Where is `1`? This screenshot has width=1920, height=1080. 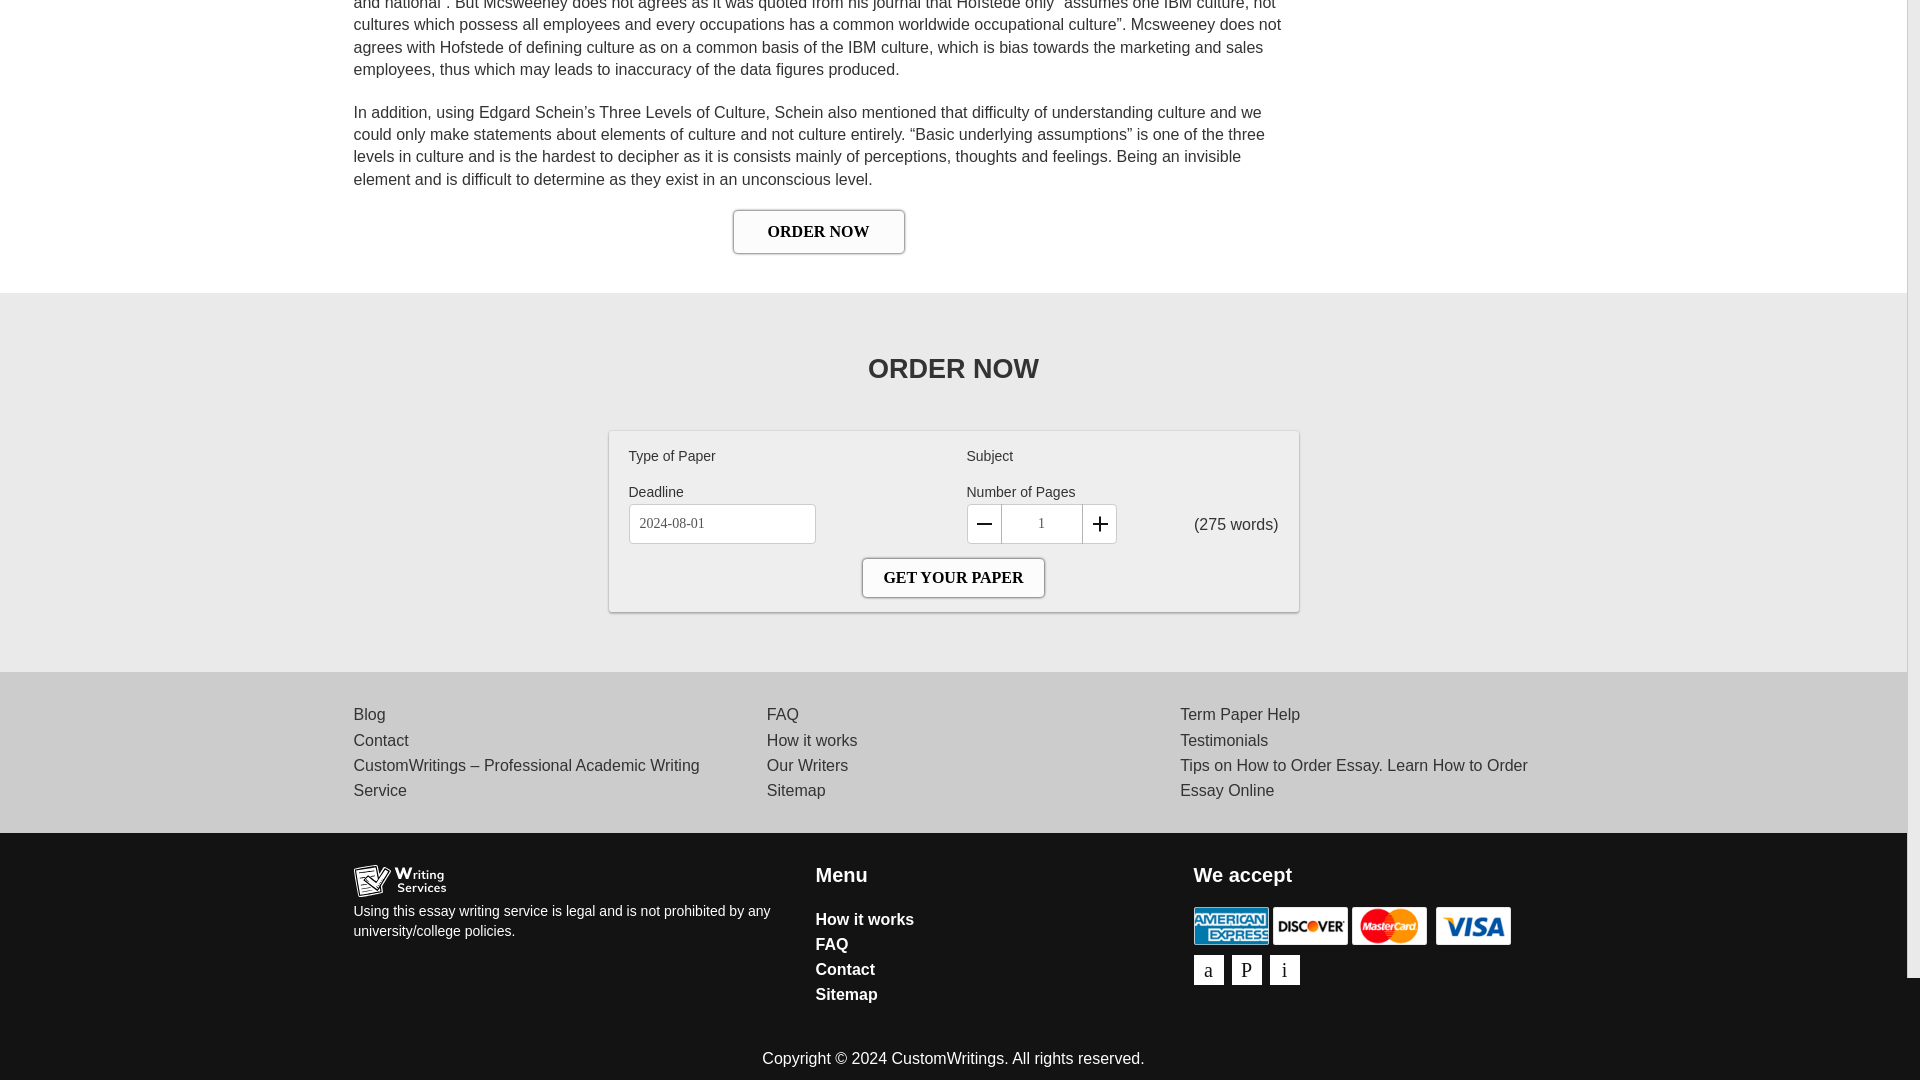
1 is located at coordinates (1040, 524).